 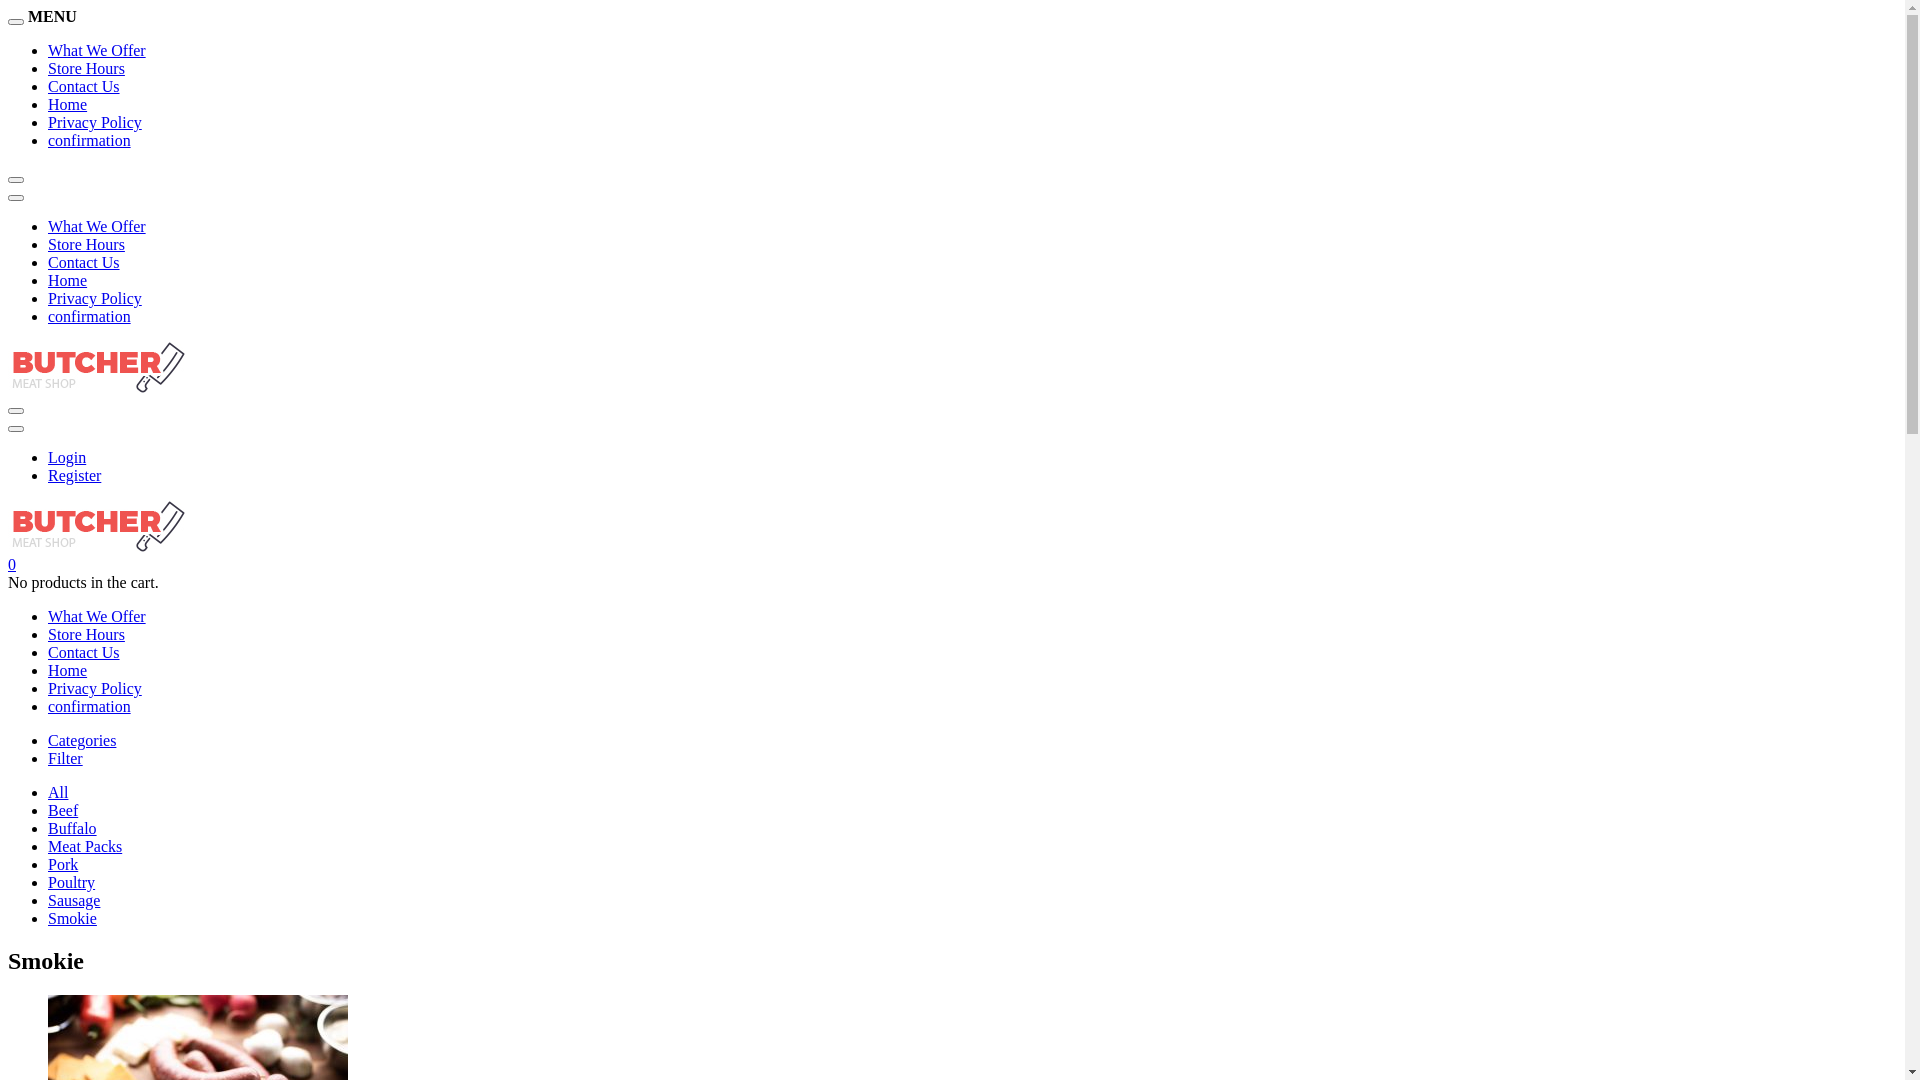 What do you see at coordinates (84, 86) in the screenshot?
I see `Contact Us` at bounding box center [84, 86].